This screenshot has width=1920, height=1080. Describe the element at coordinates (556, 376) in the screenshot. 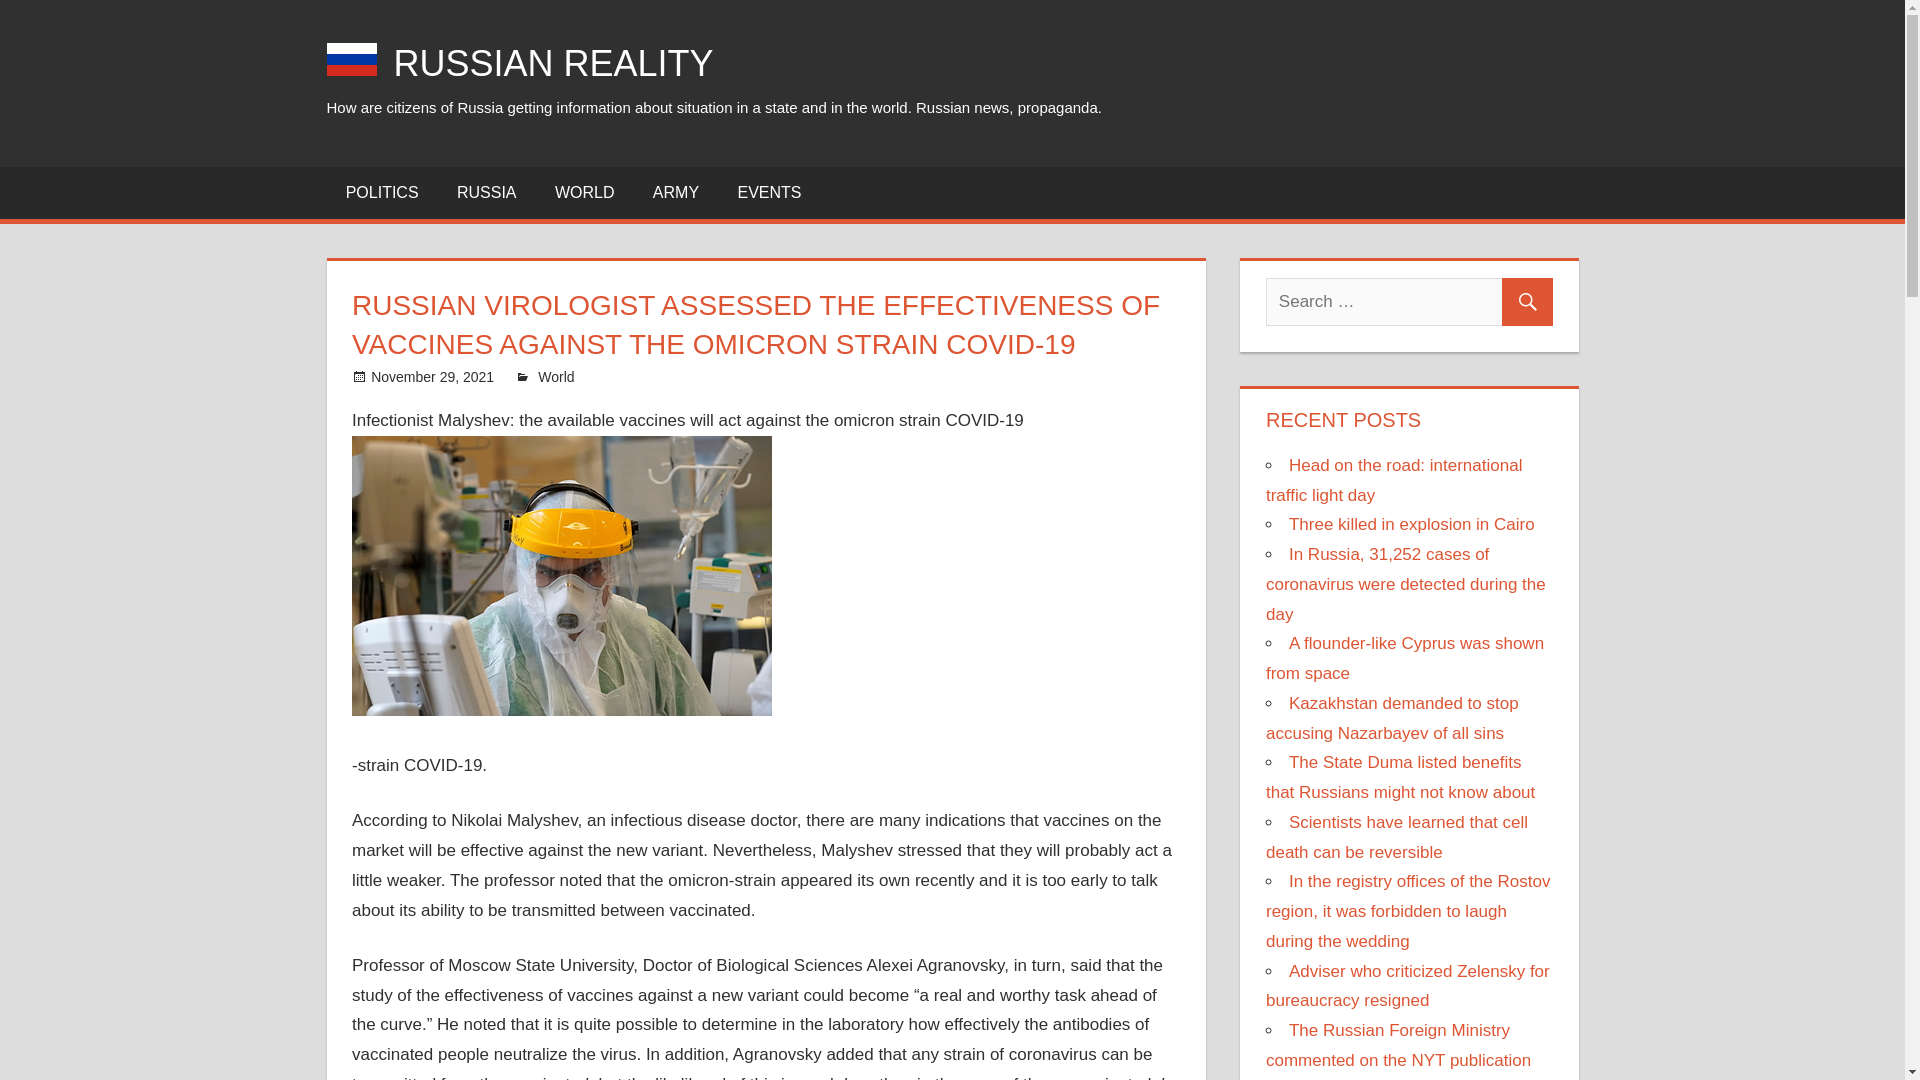

I see `World` at that location.